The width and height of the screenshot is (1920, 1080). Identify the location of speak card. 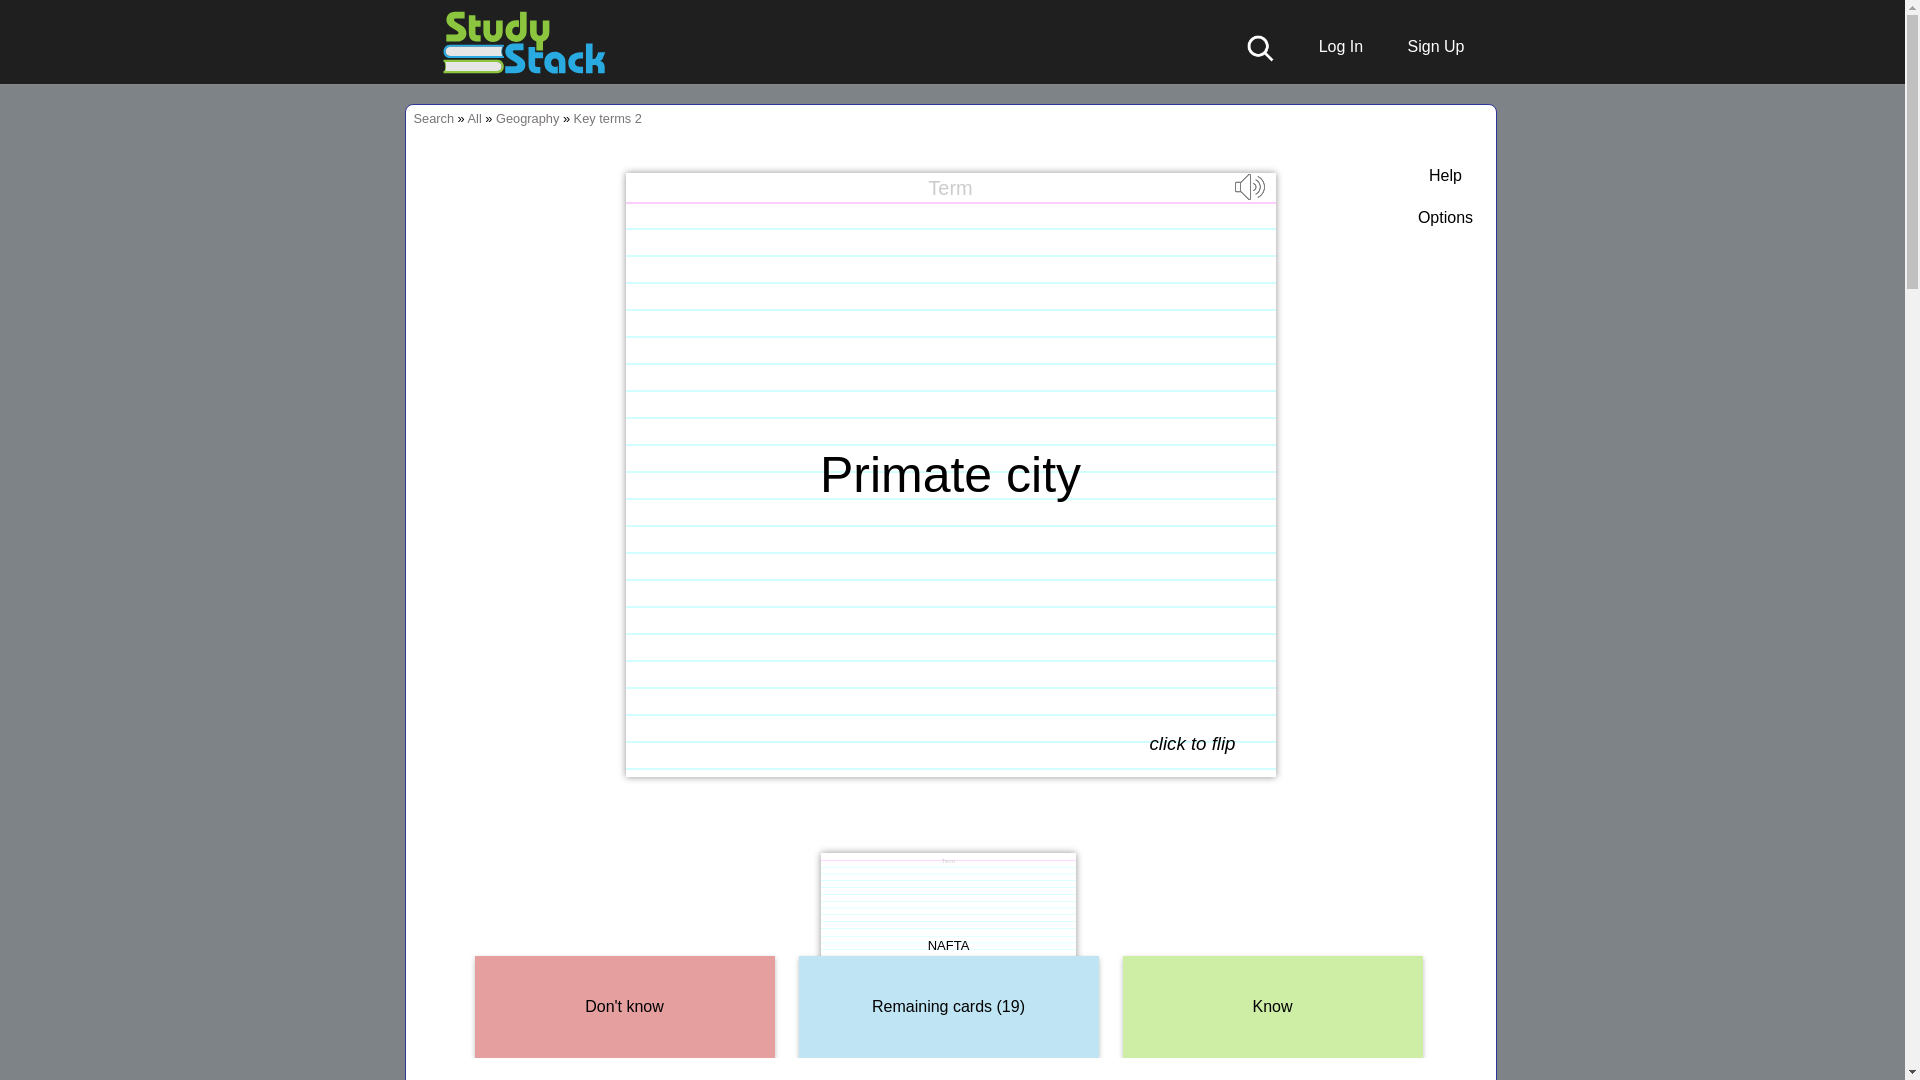
(1252, 196).